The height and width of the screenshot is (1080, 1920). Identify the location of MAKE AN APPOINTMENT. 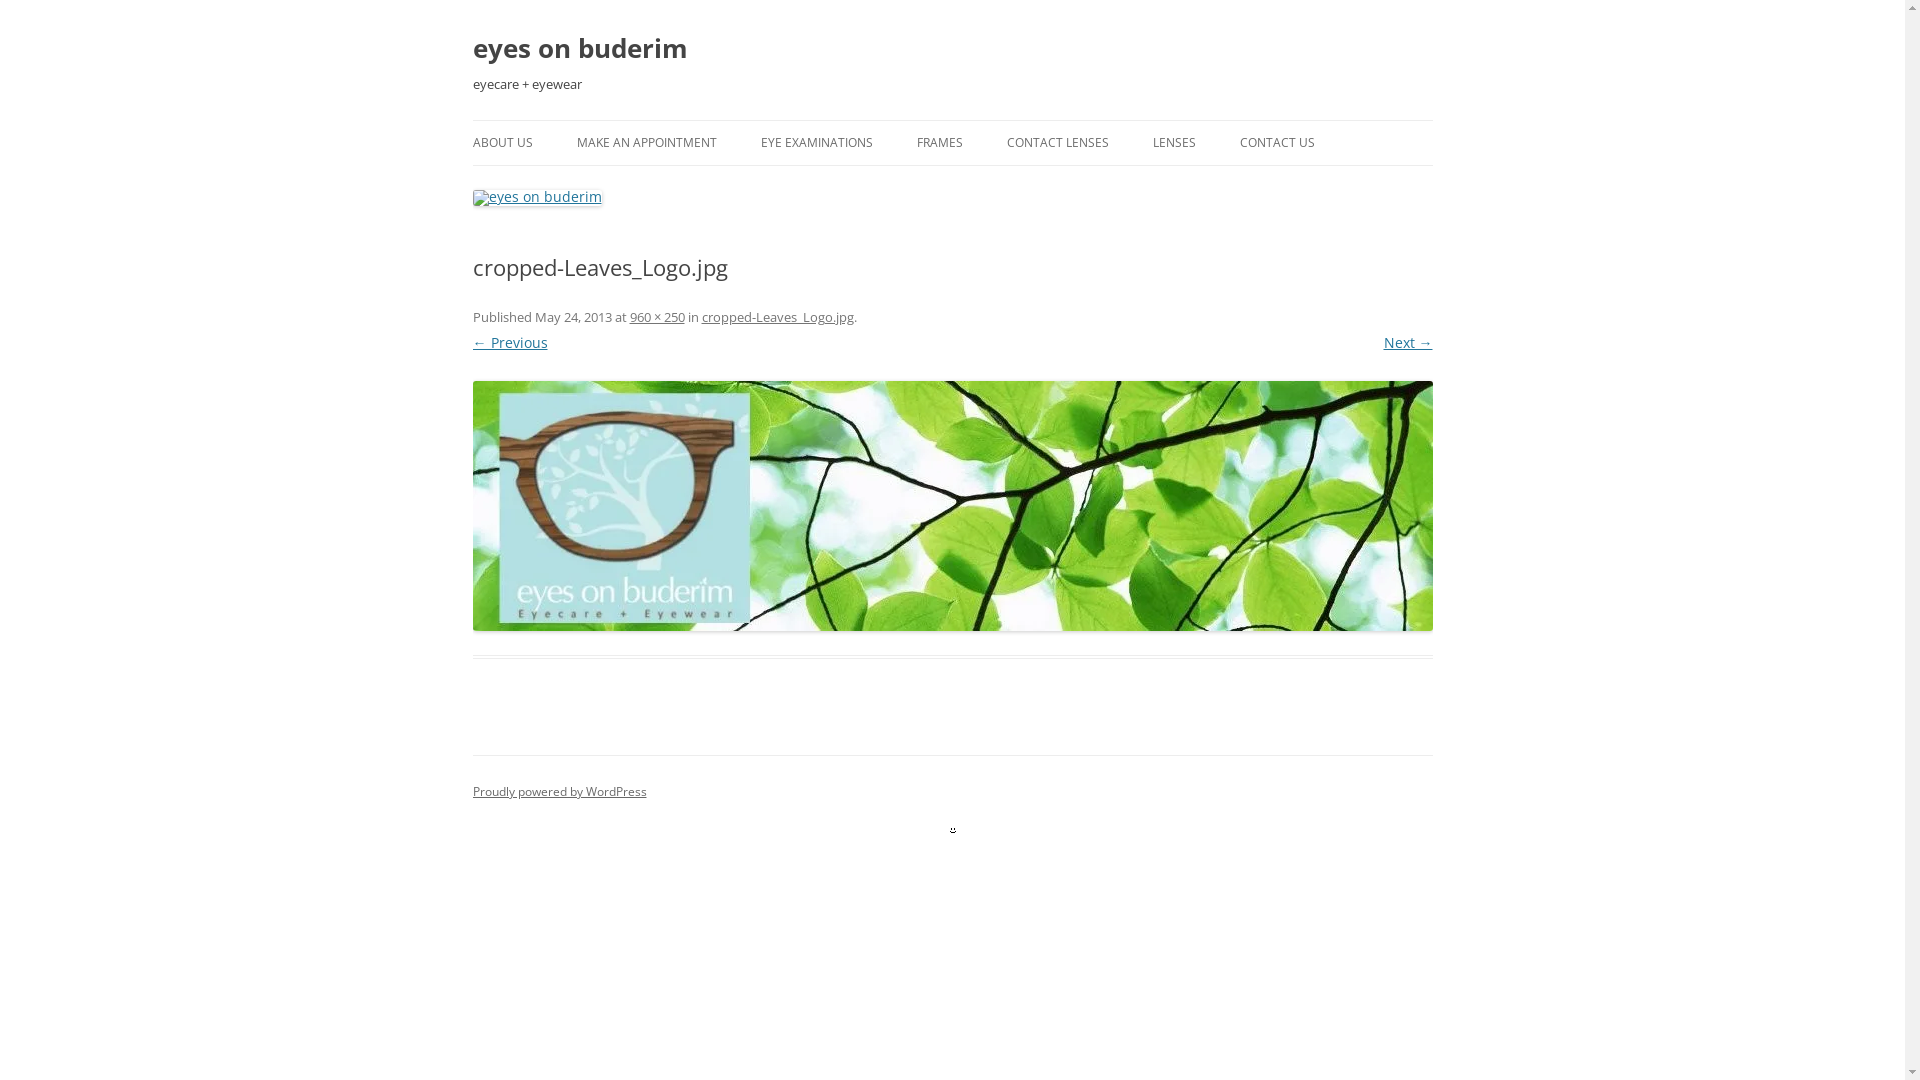
(646, 143).